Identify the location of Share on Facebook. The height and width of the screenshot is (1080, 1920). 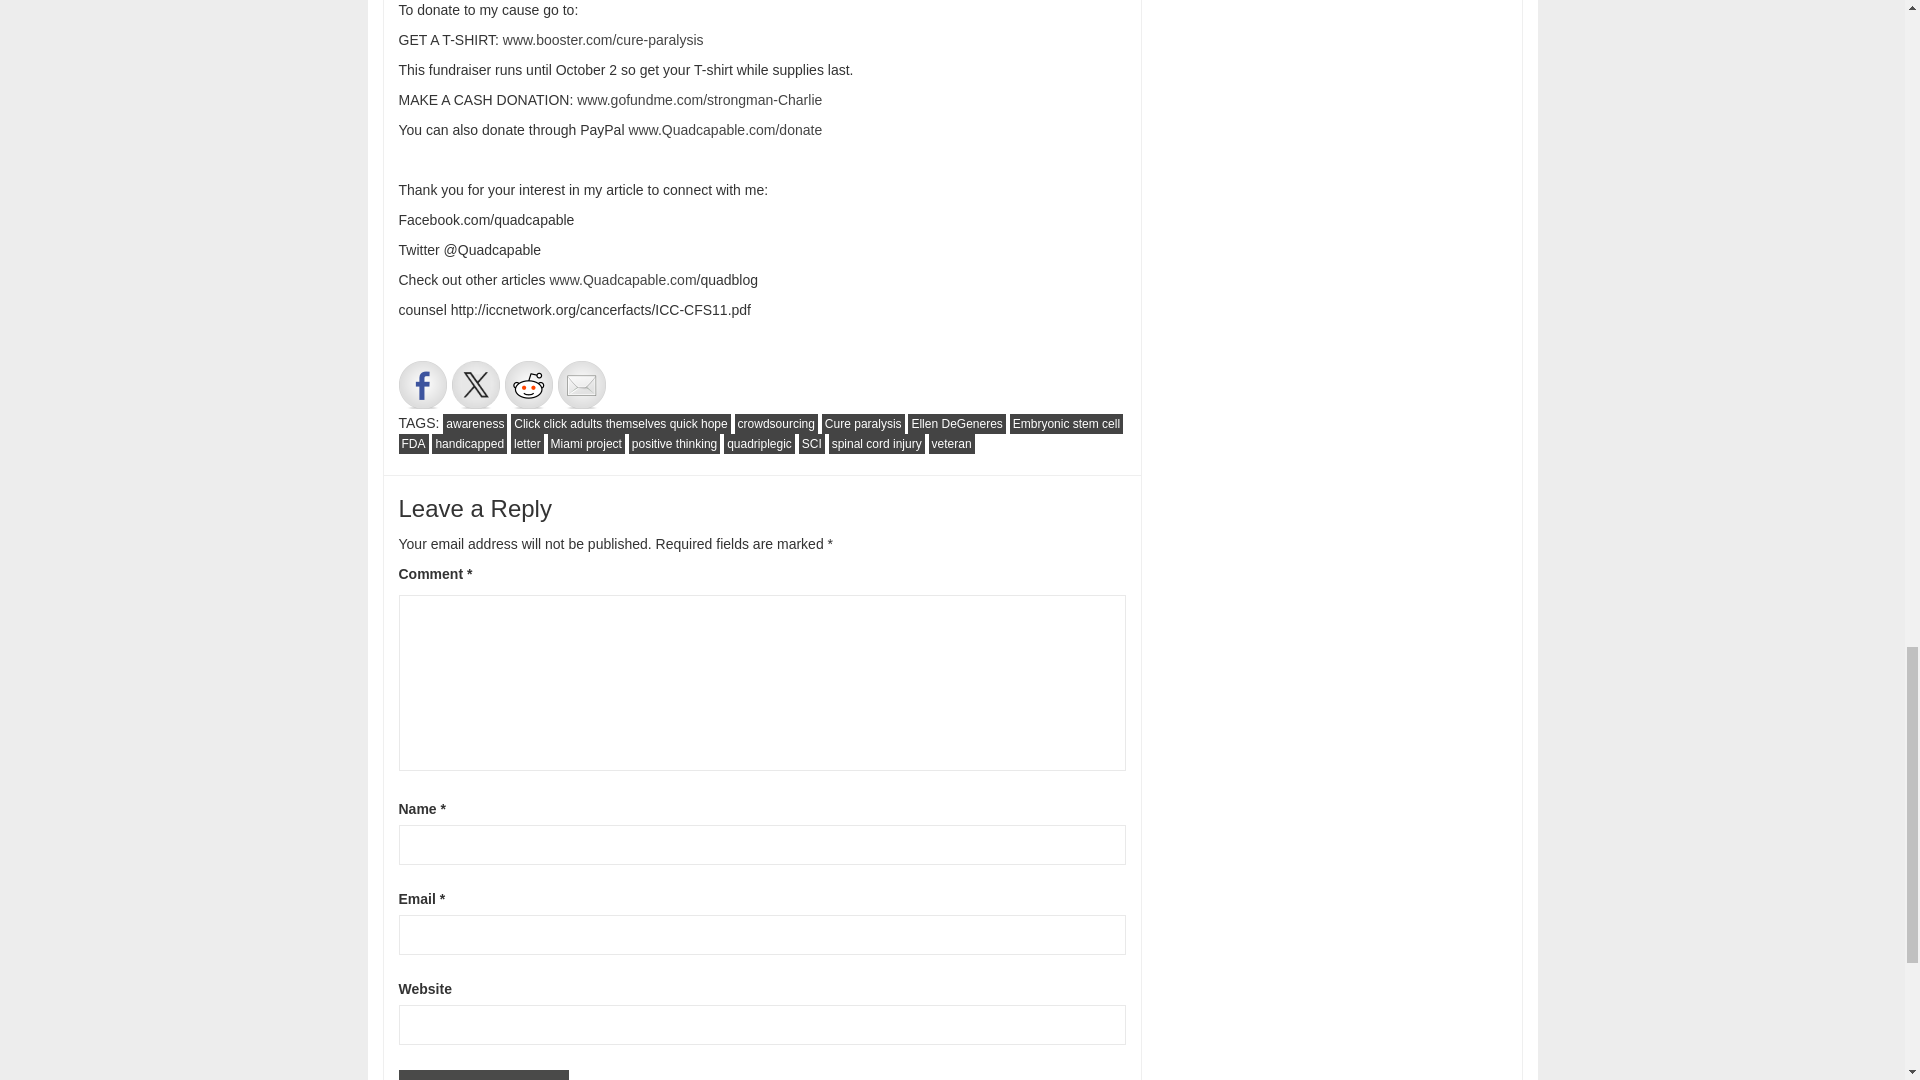
(421, 384).